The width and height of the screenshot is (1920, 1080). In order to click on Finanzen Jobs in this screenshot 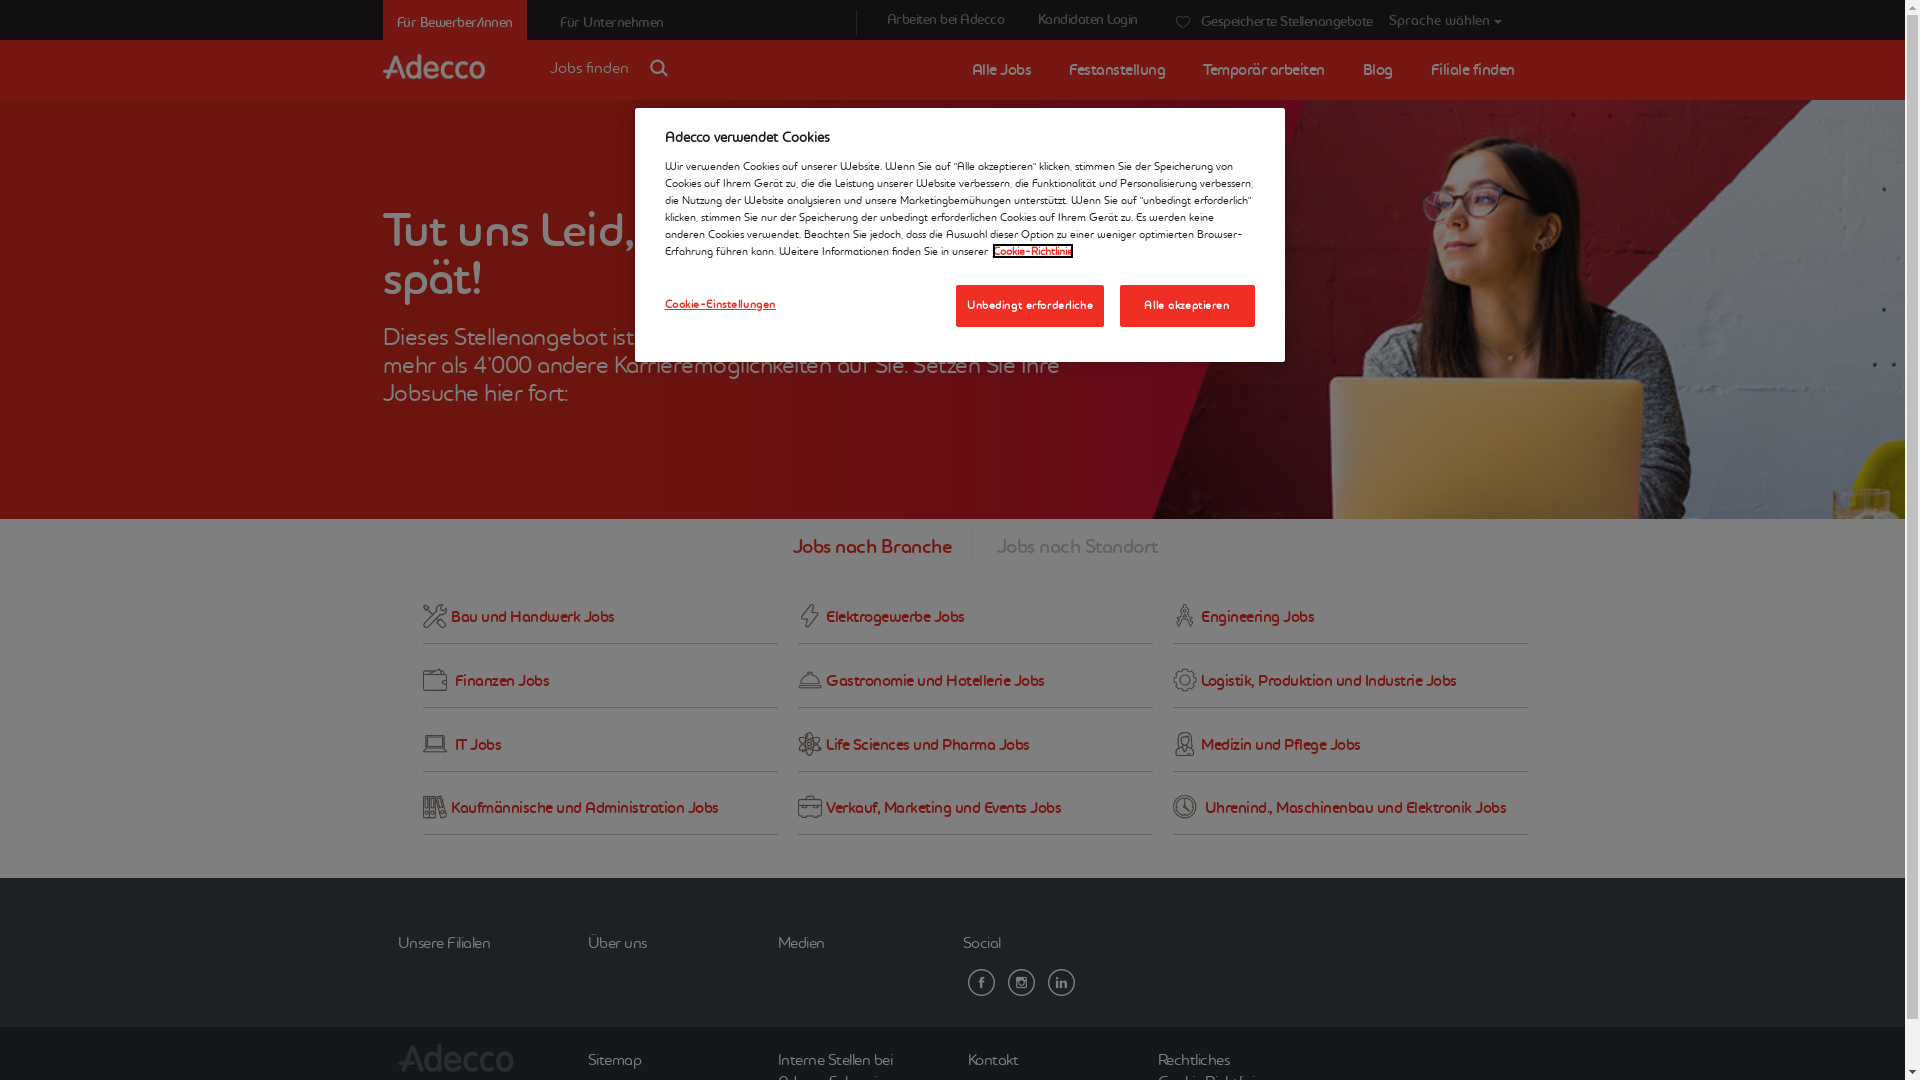, I will do `click(600, 682)`.